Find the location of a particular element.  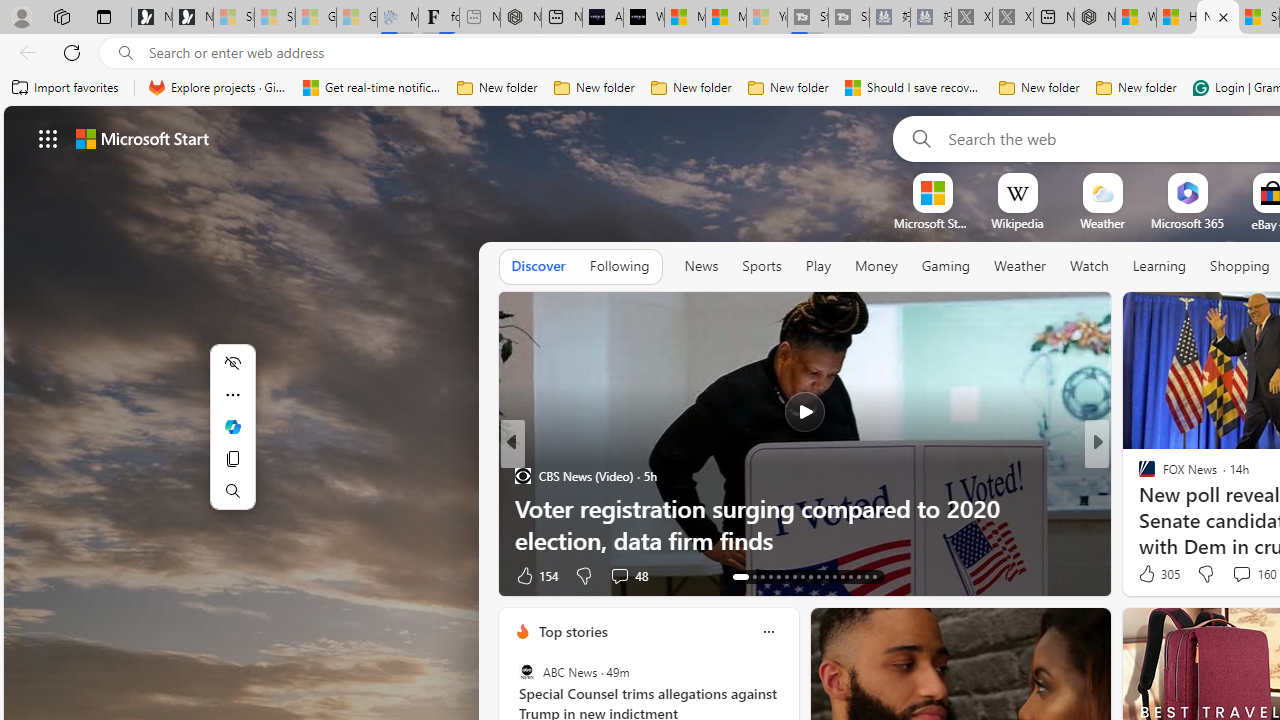

AutomationID: tab-14 is located at coordinates (748, 576).